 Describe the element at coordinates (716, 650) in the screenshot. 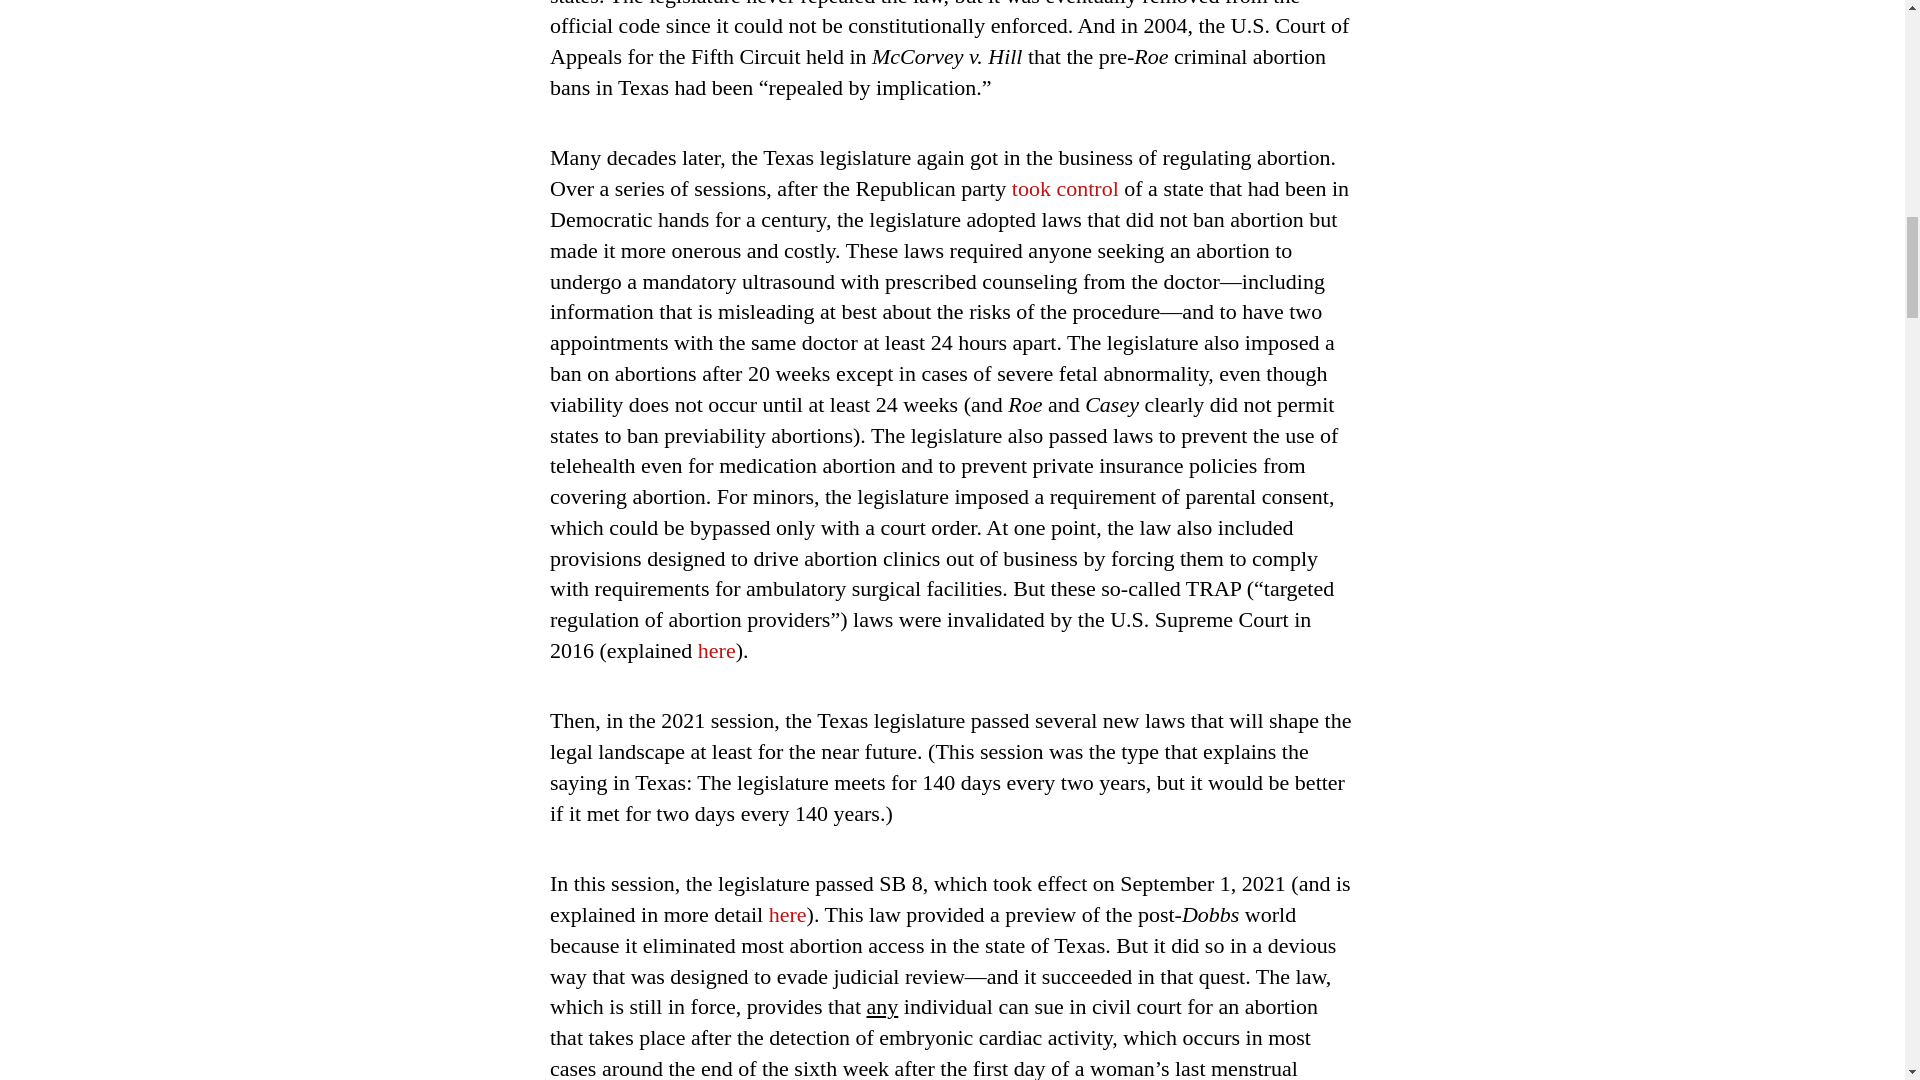

I see `here` at that location.